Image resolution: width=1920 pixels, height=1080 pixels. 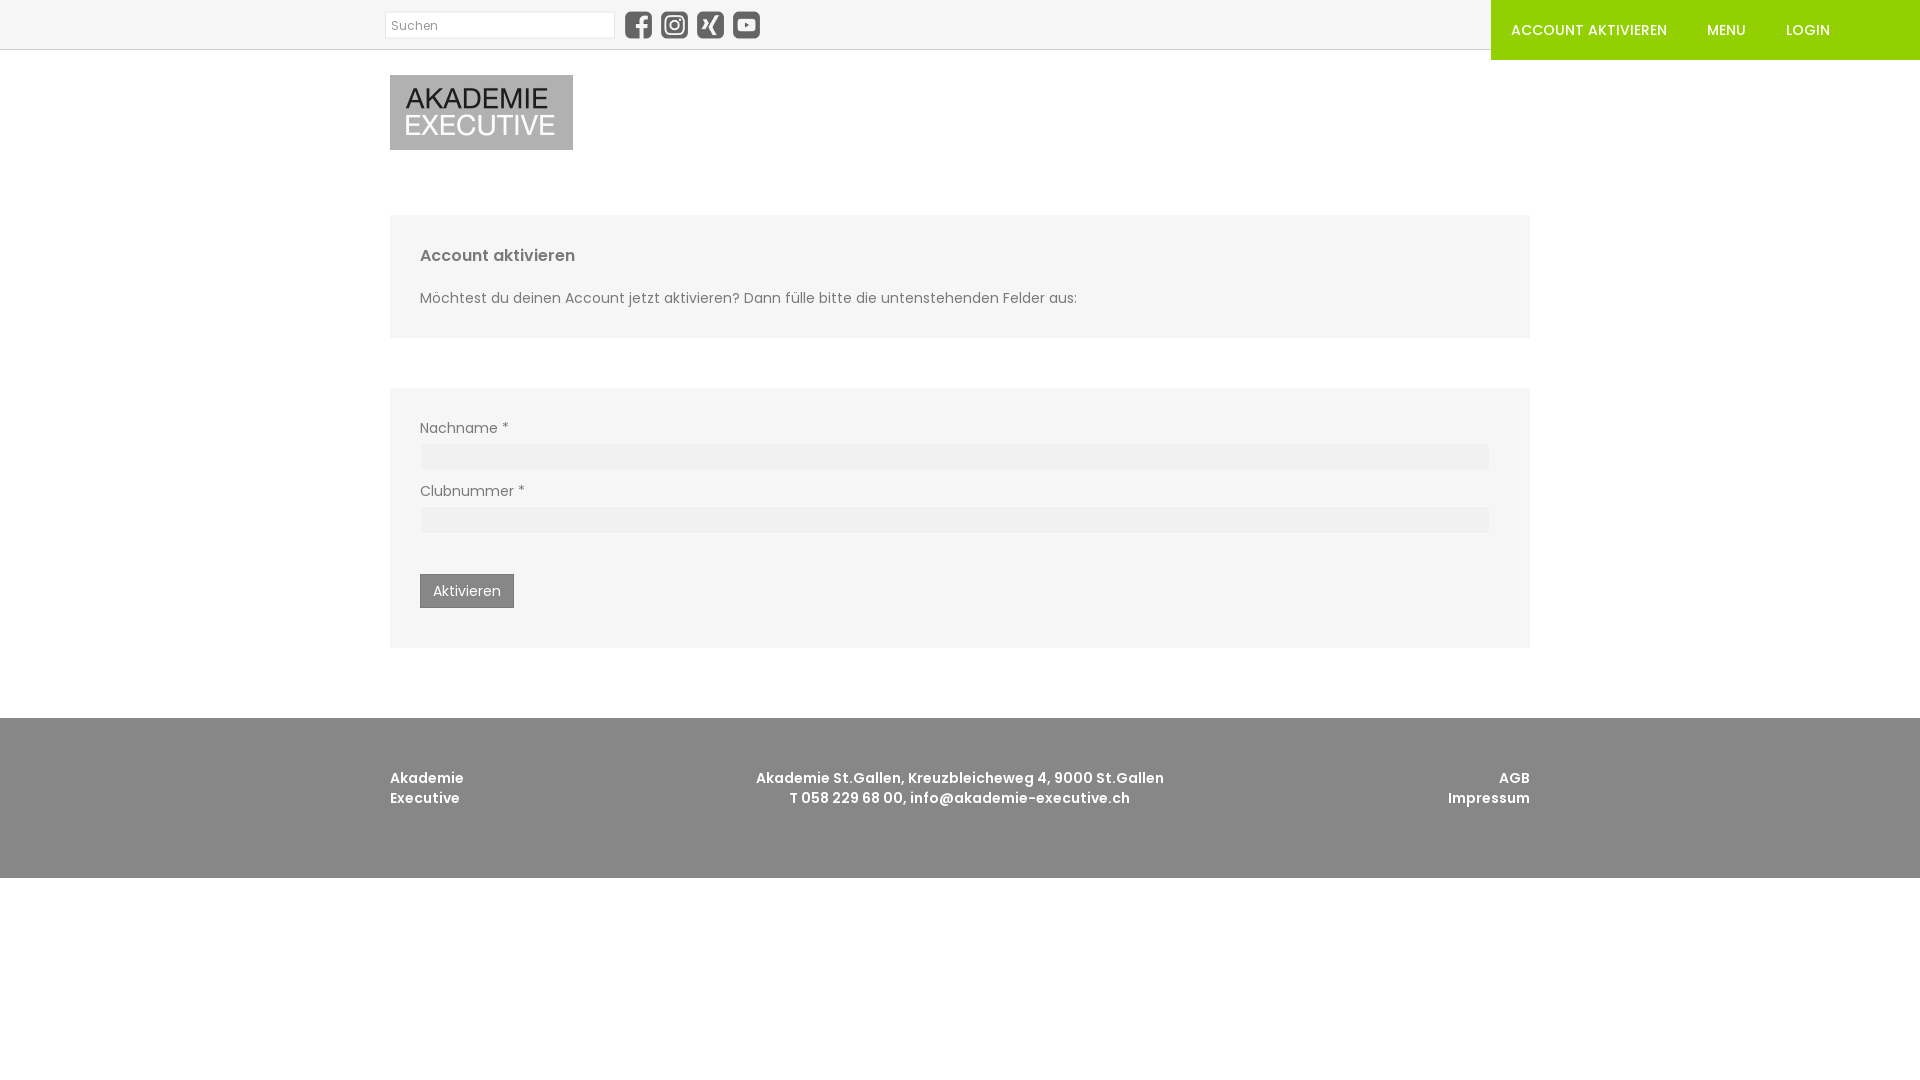 What do you see at coordinates (1020, 798) in the screenshot?
I see `info@akademie-executive.ch` at bounding box center [1020, 798].